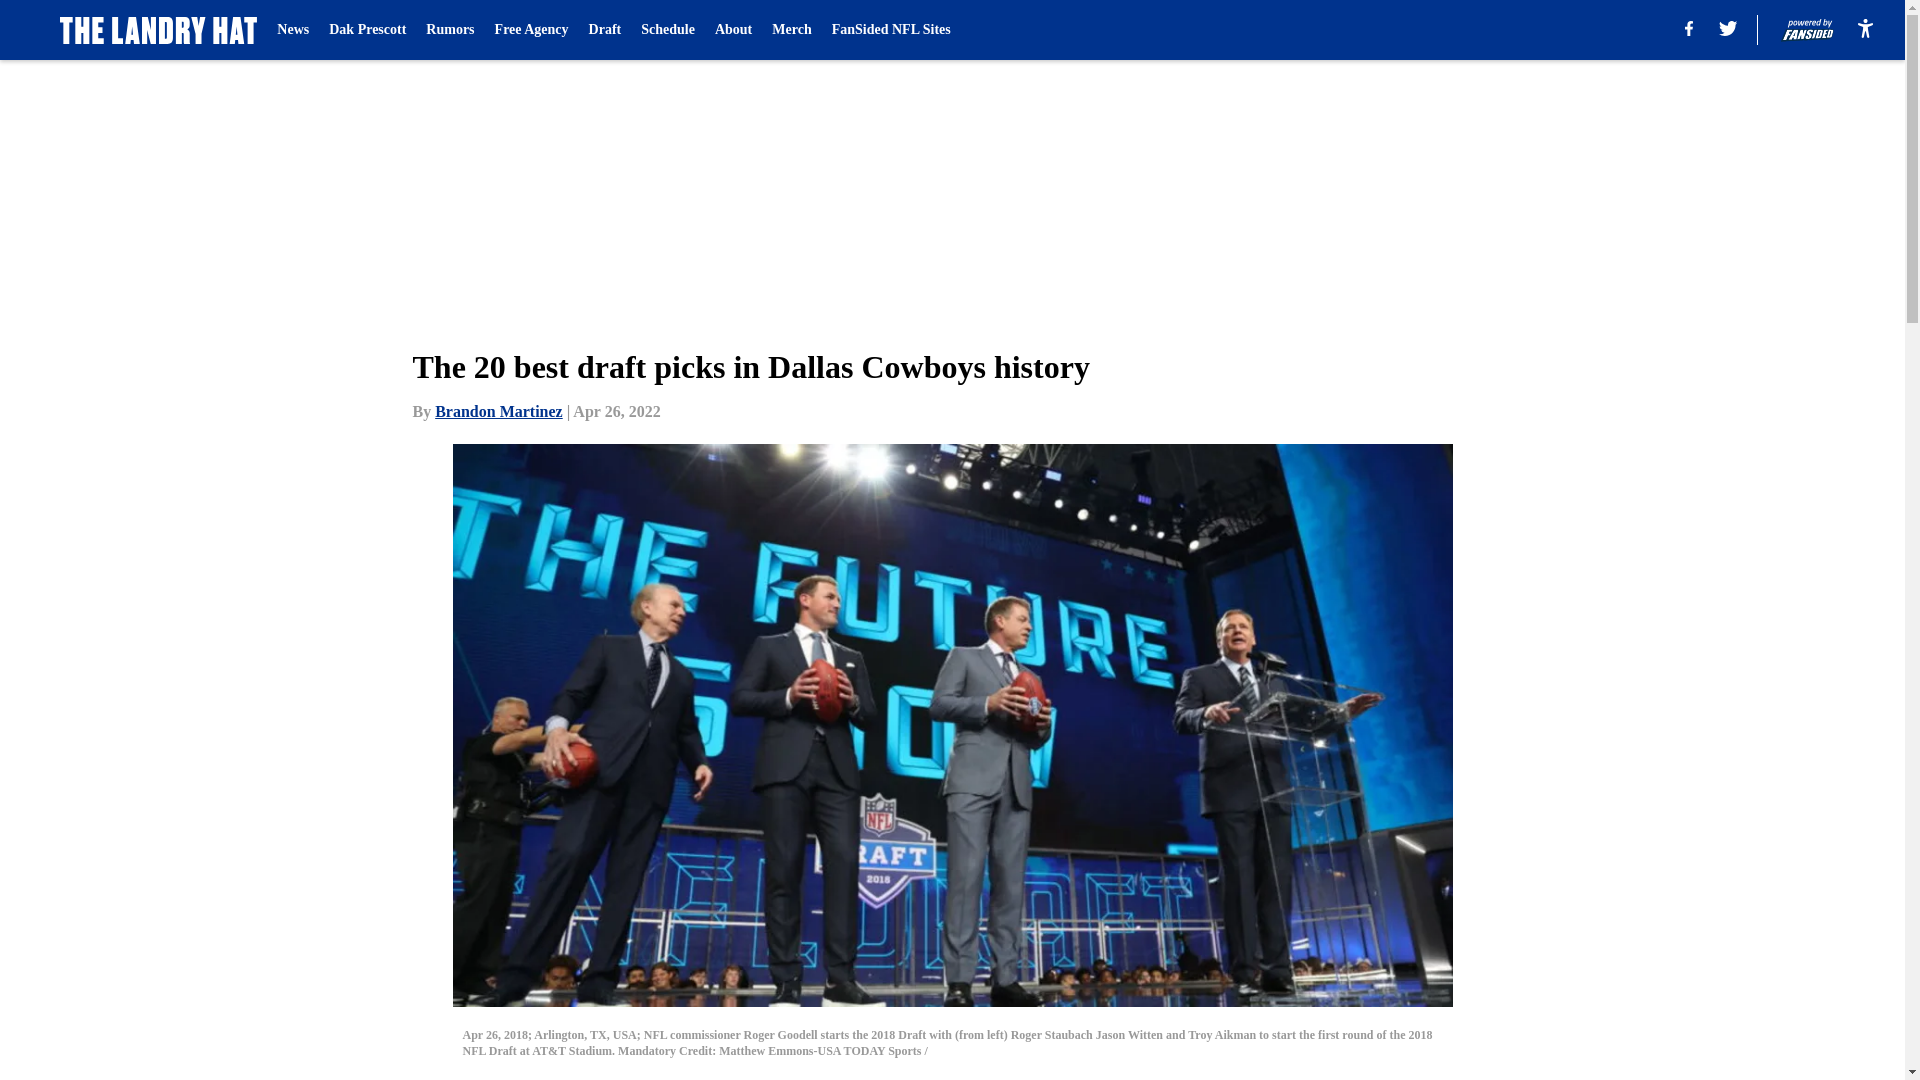  What do you see at coordinates (532, 30) in the screenshot?
I see `Free Agency` at bounding box center [532, 30].